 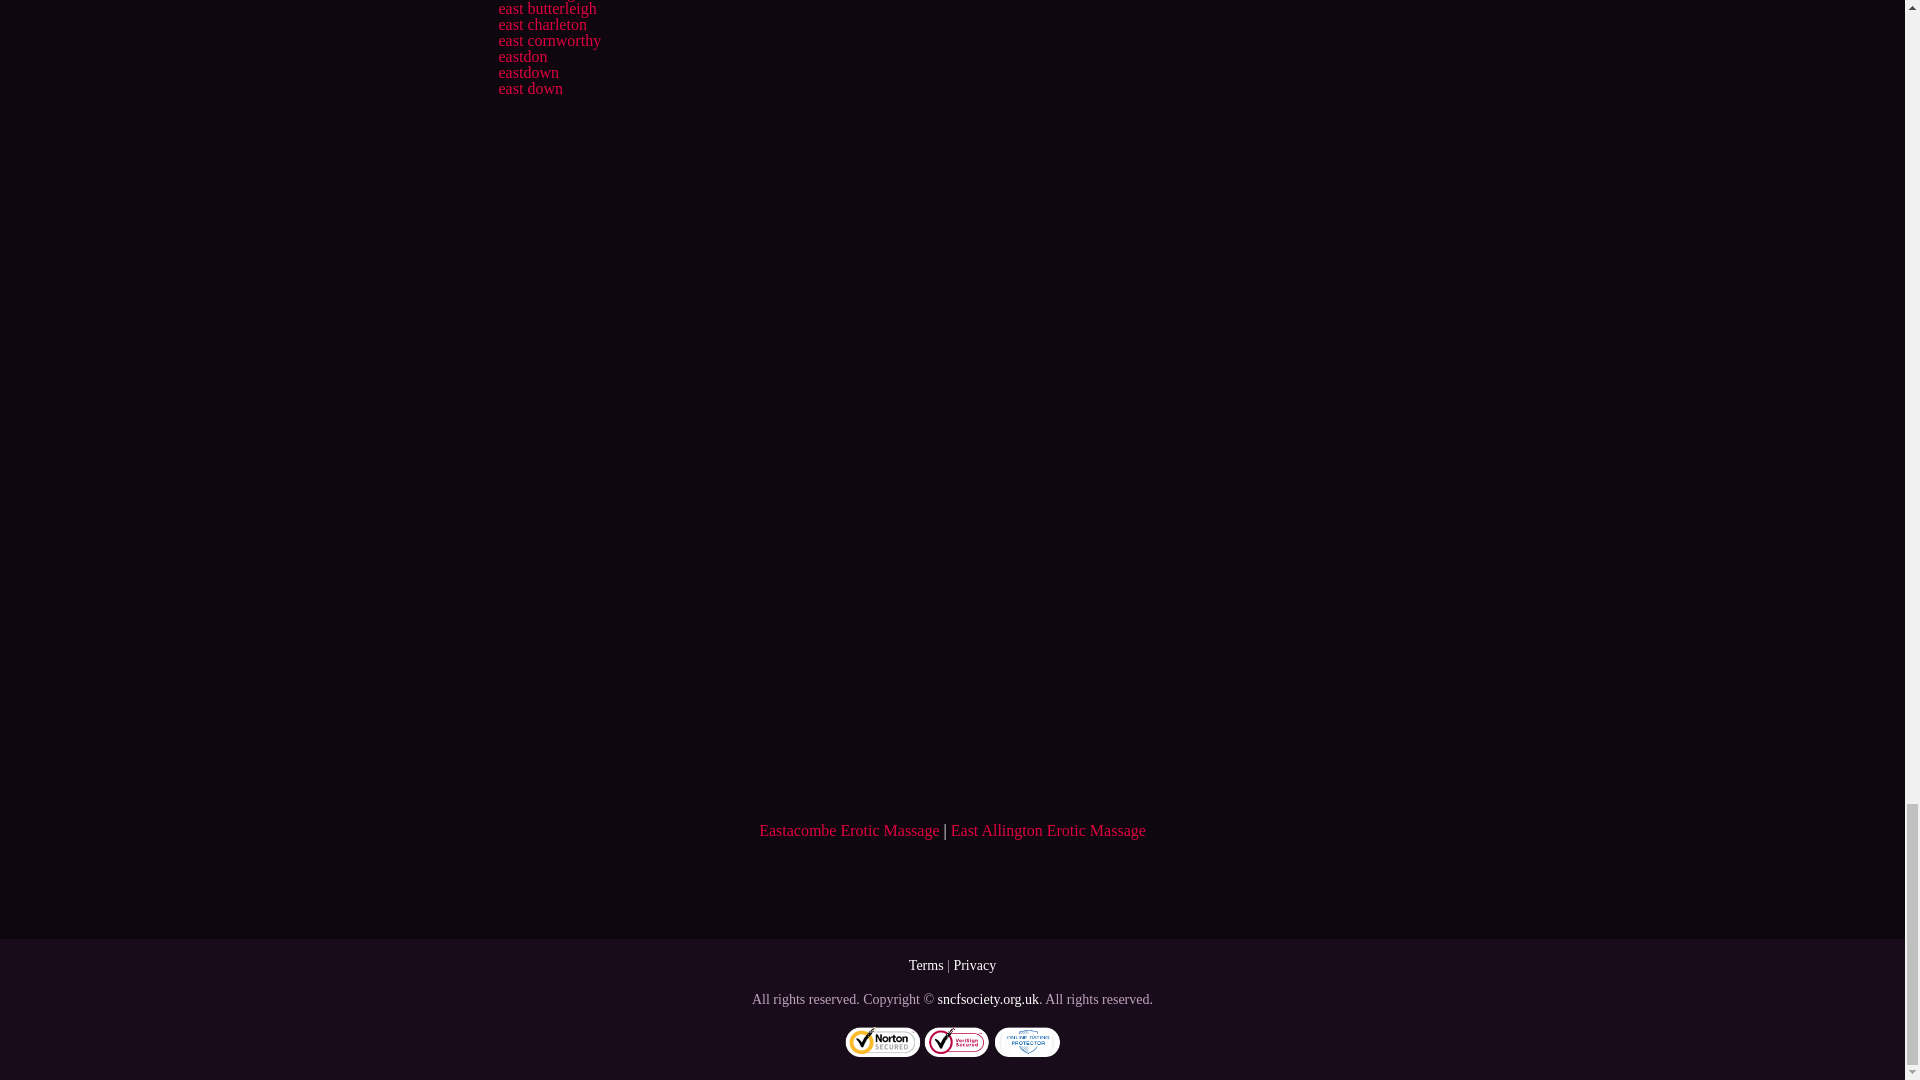 I want to click on east budleigh, so click(x=540, y=0).